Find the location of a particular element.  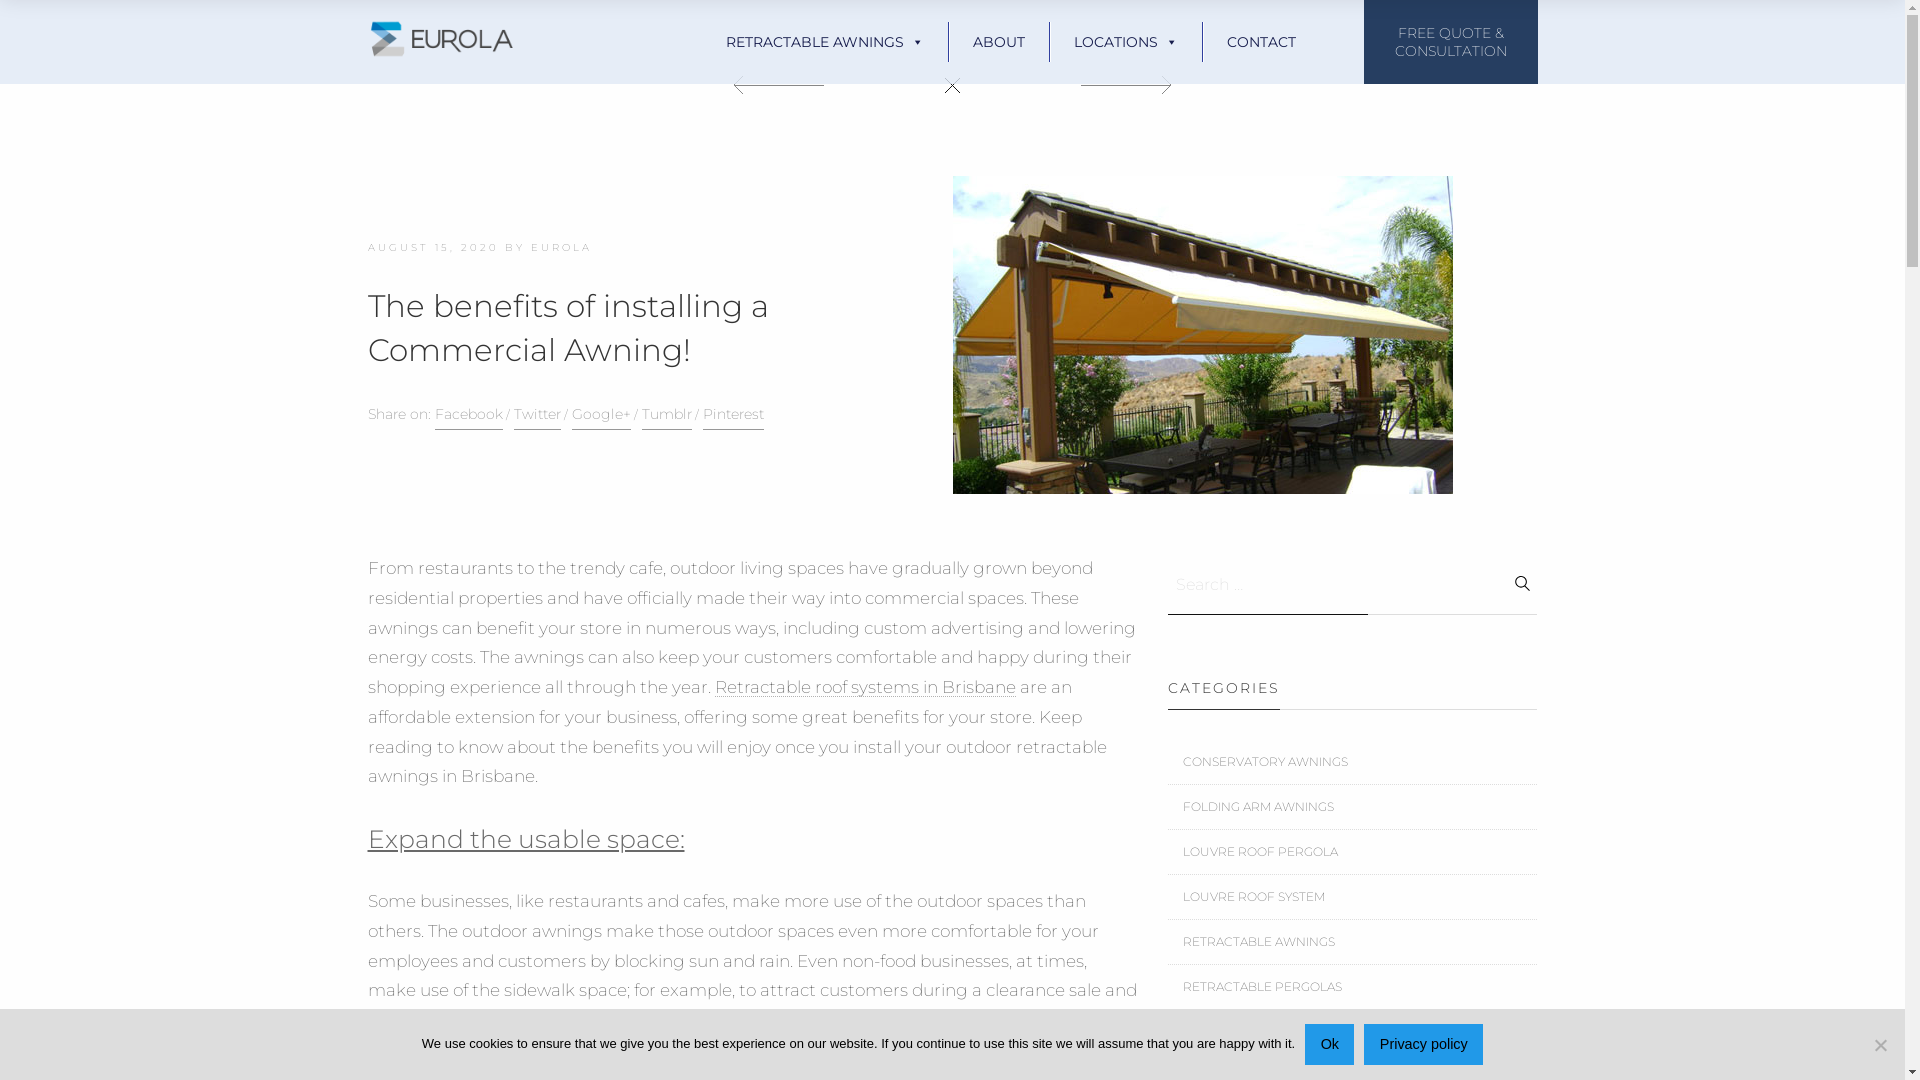

LOCATIONS is located at coordinates (1126, 42).